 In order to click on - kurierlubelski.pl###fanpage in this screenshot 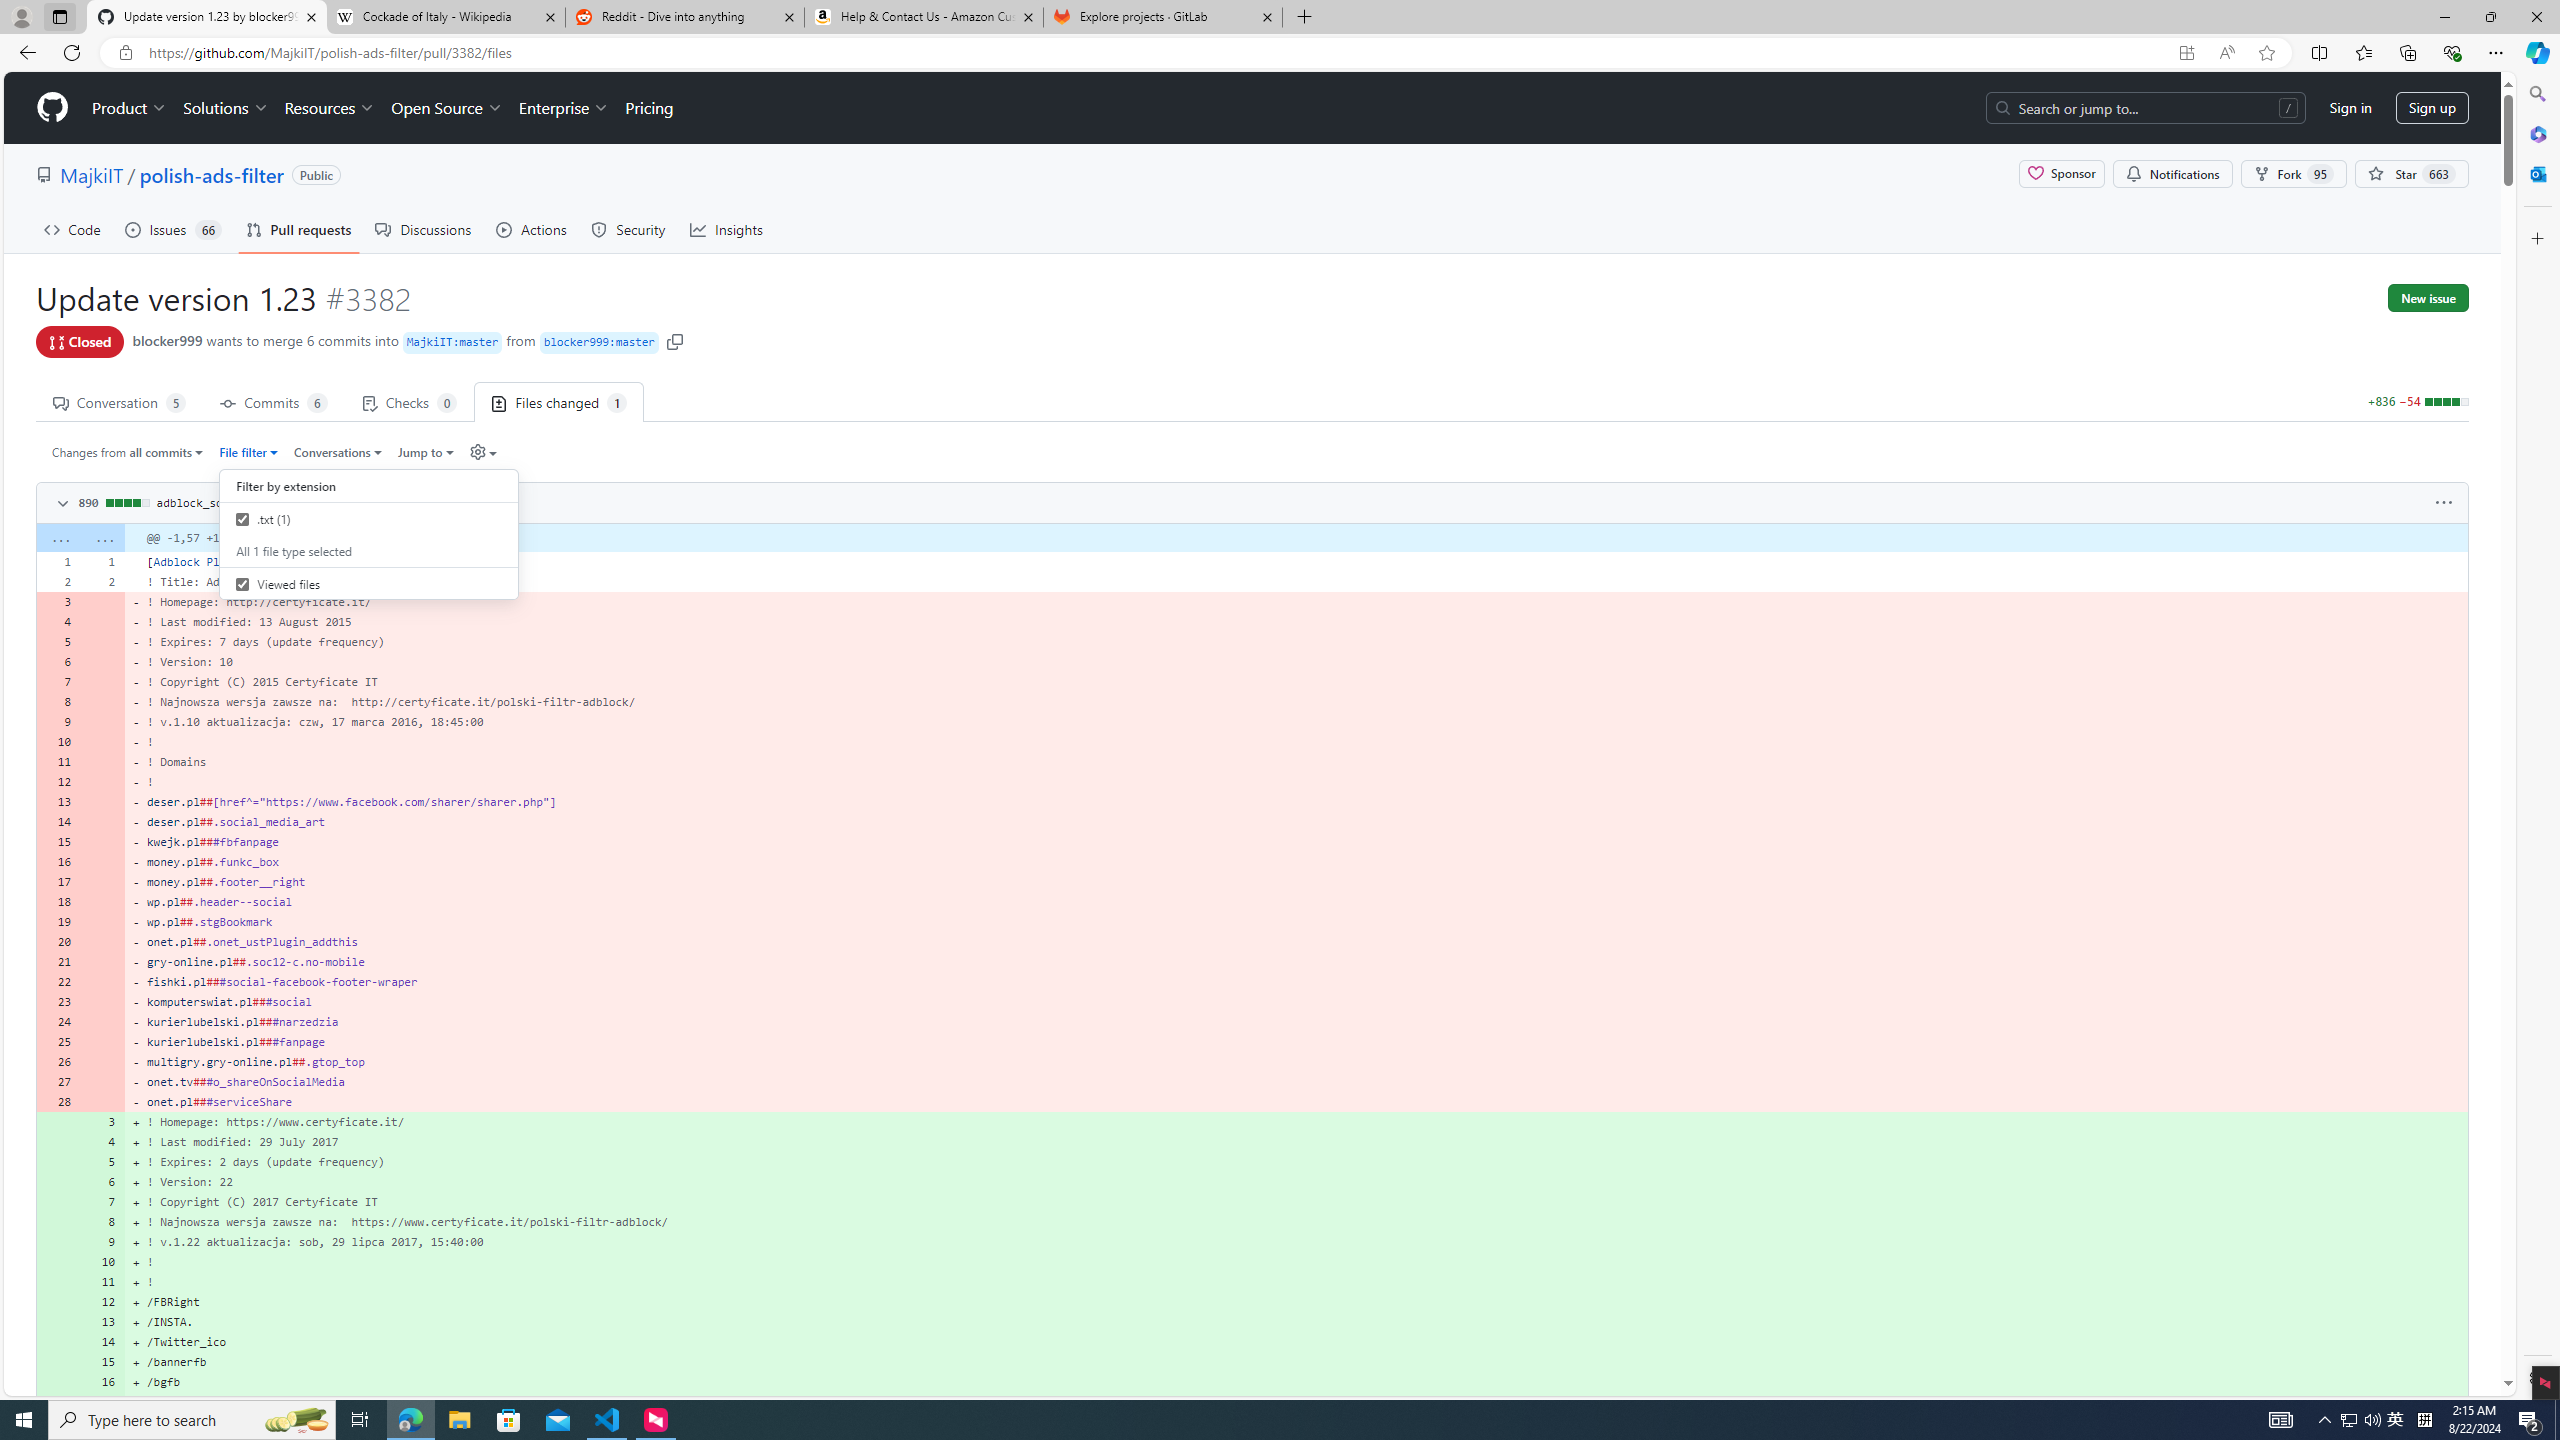, I will do `click(1296, 1042)`.